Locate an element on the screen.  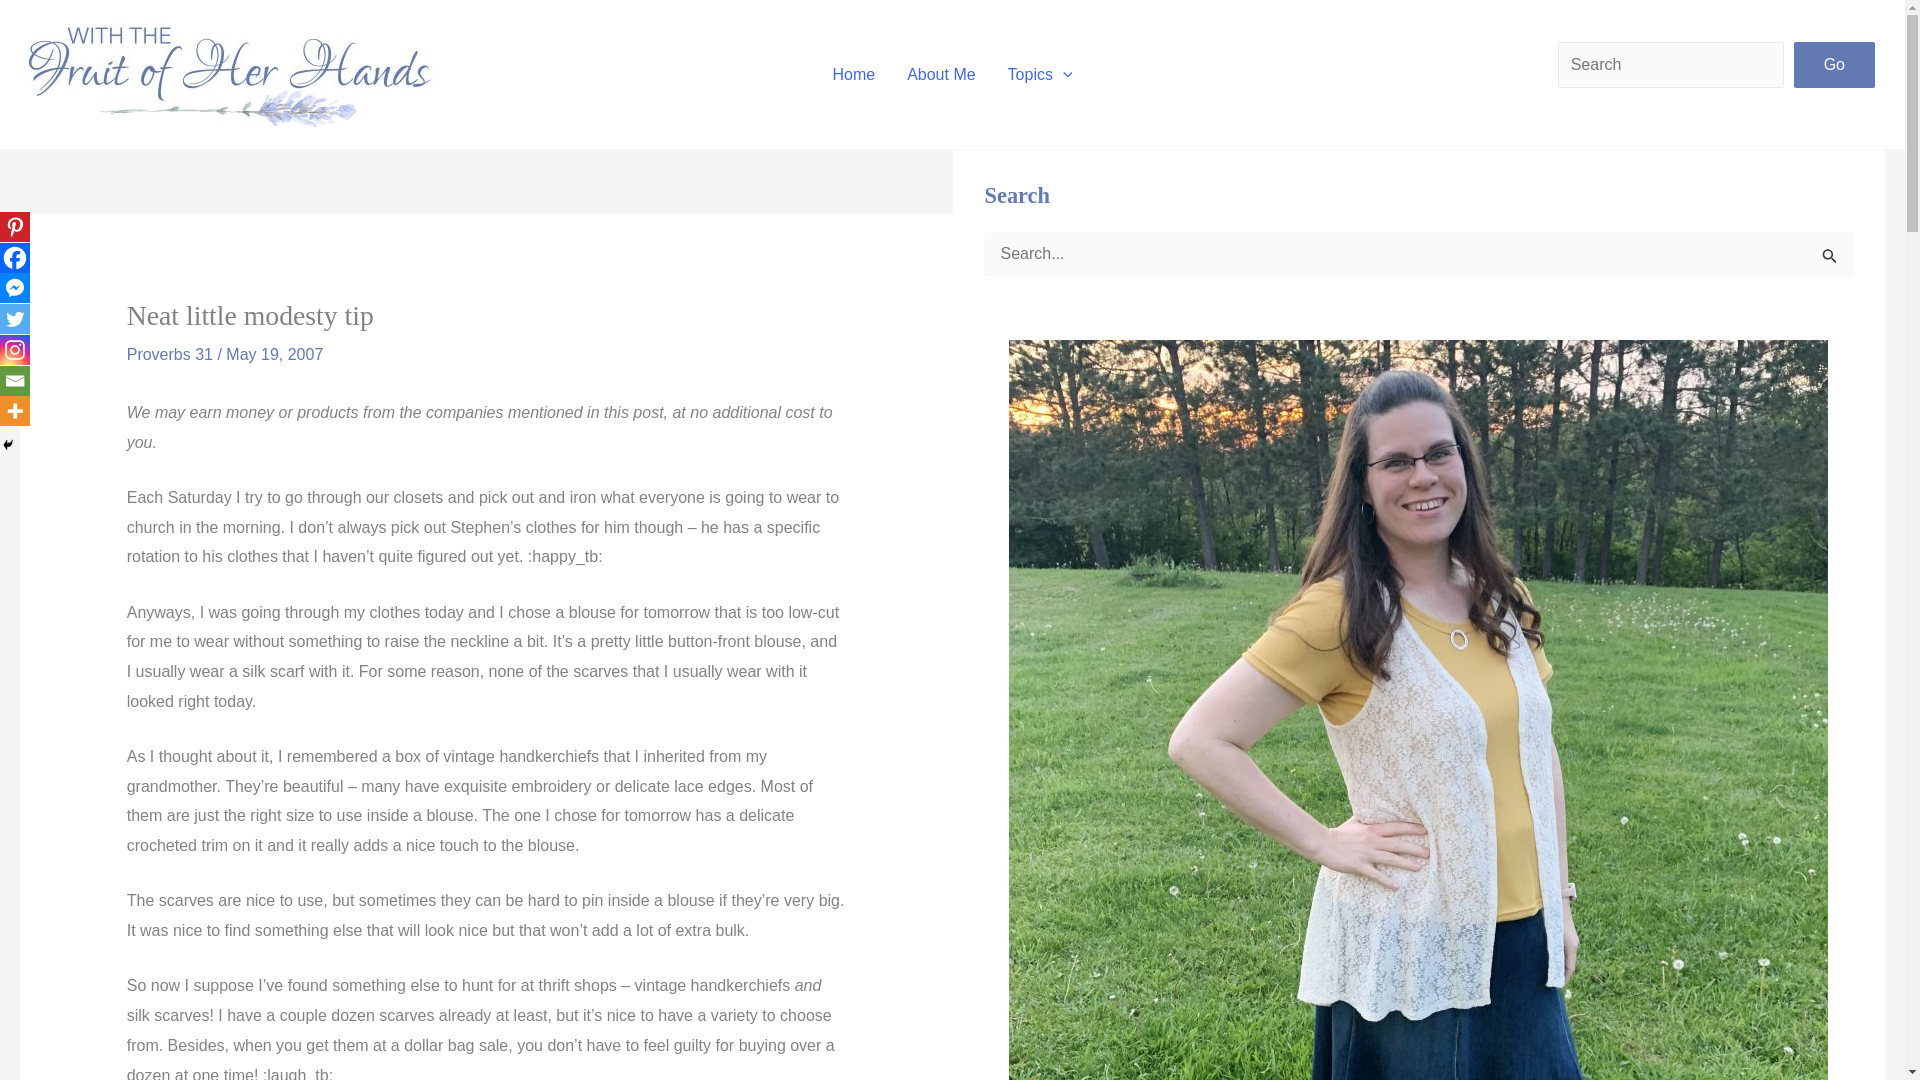
Search is located at coordinates (1830, 260).